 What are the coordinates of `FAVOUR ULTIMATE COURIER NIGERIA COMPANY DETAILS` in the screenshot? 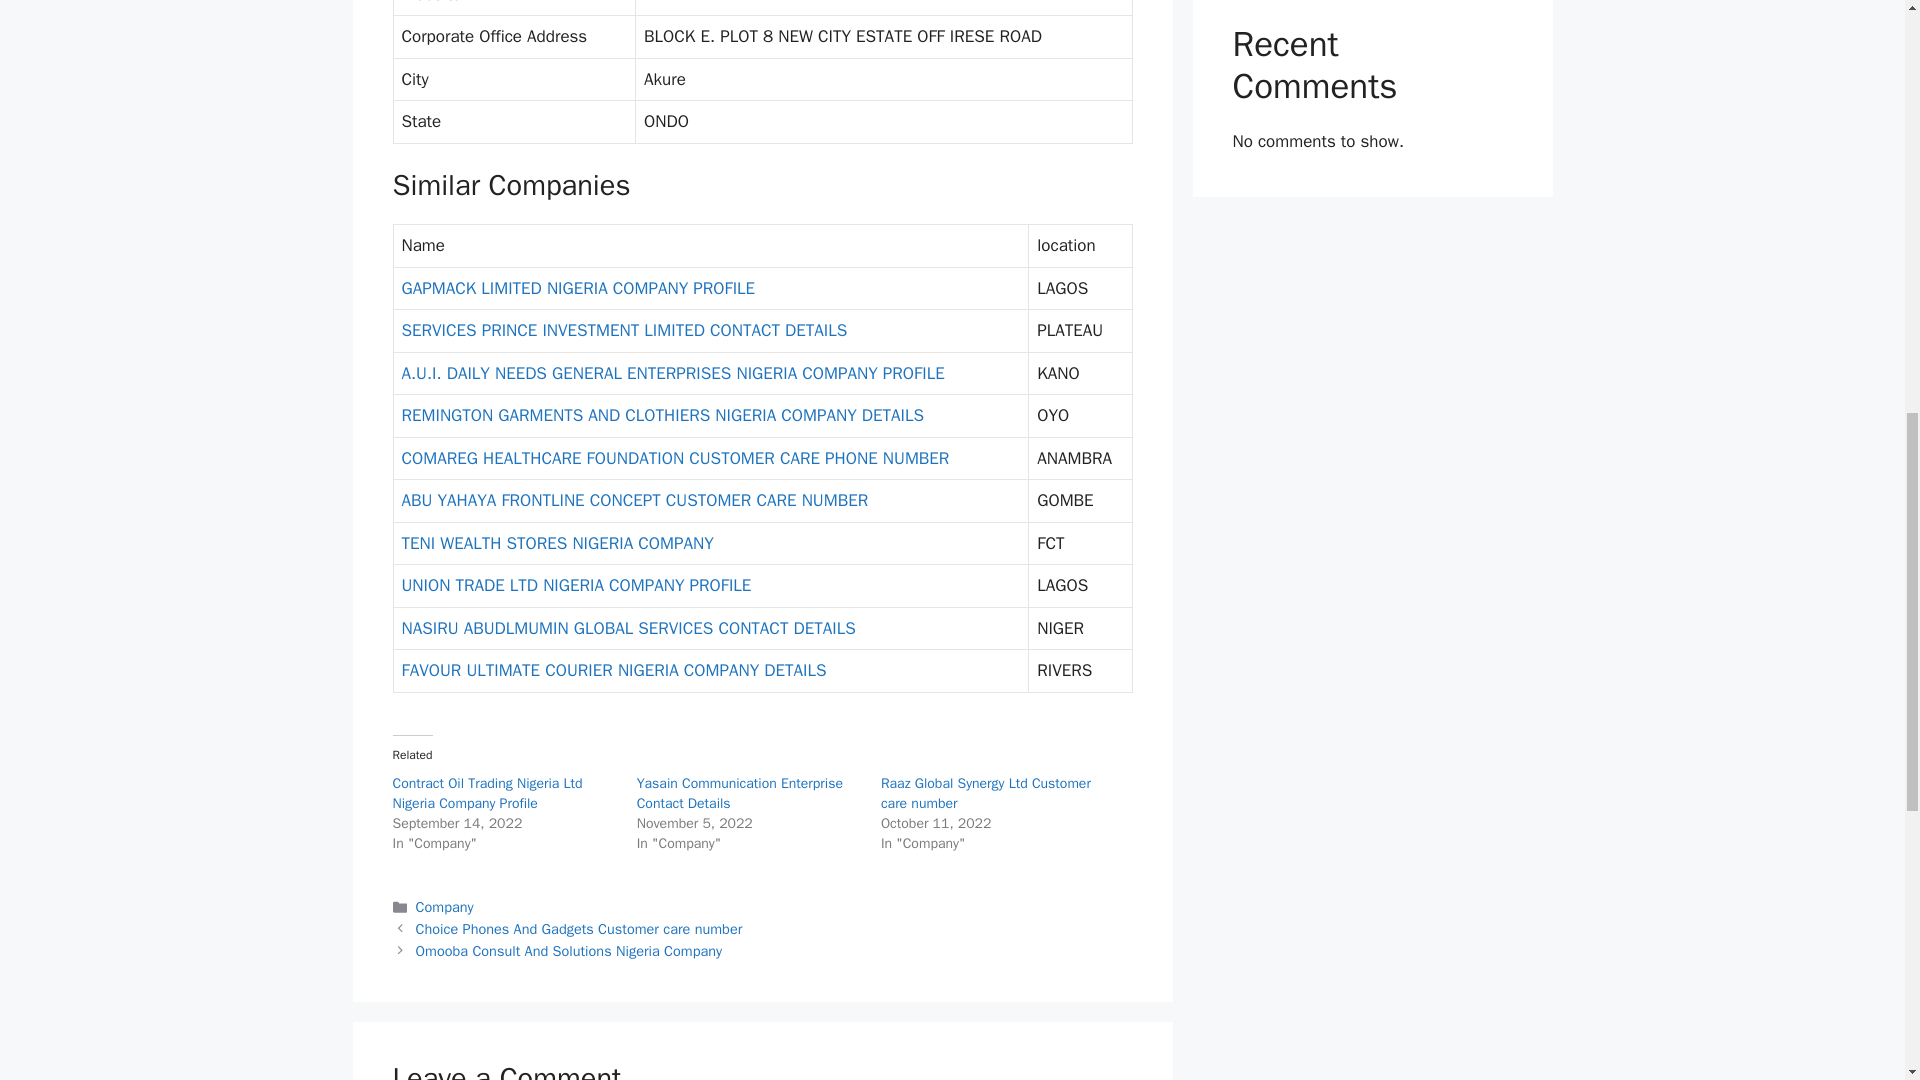 It's located at (614, 670).